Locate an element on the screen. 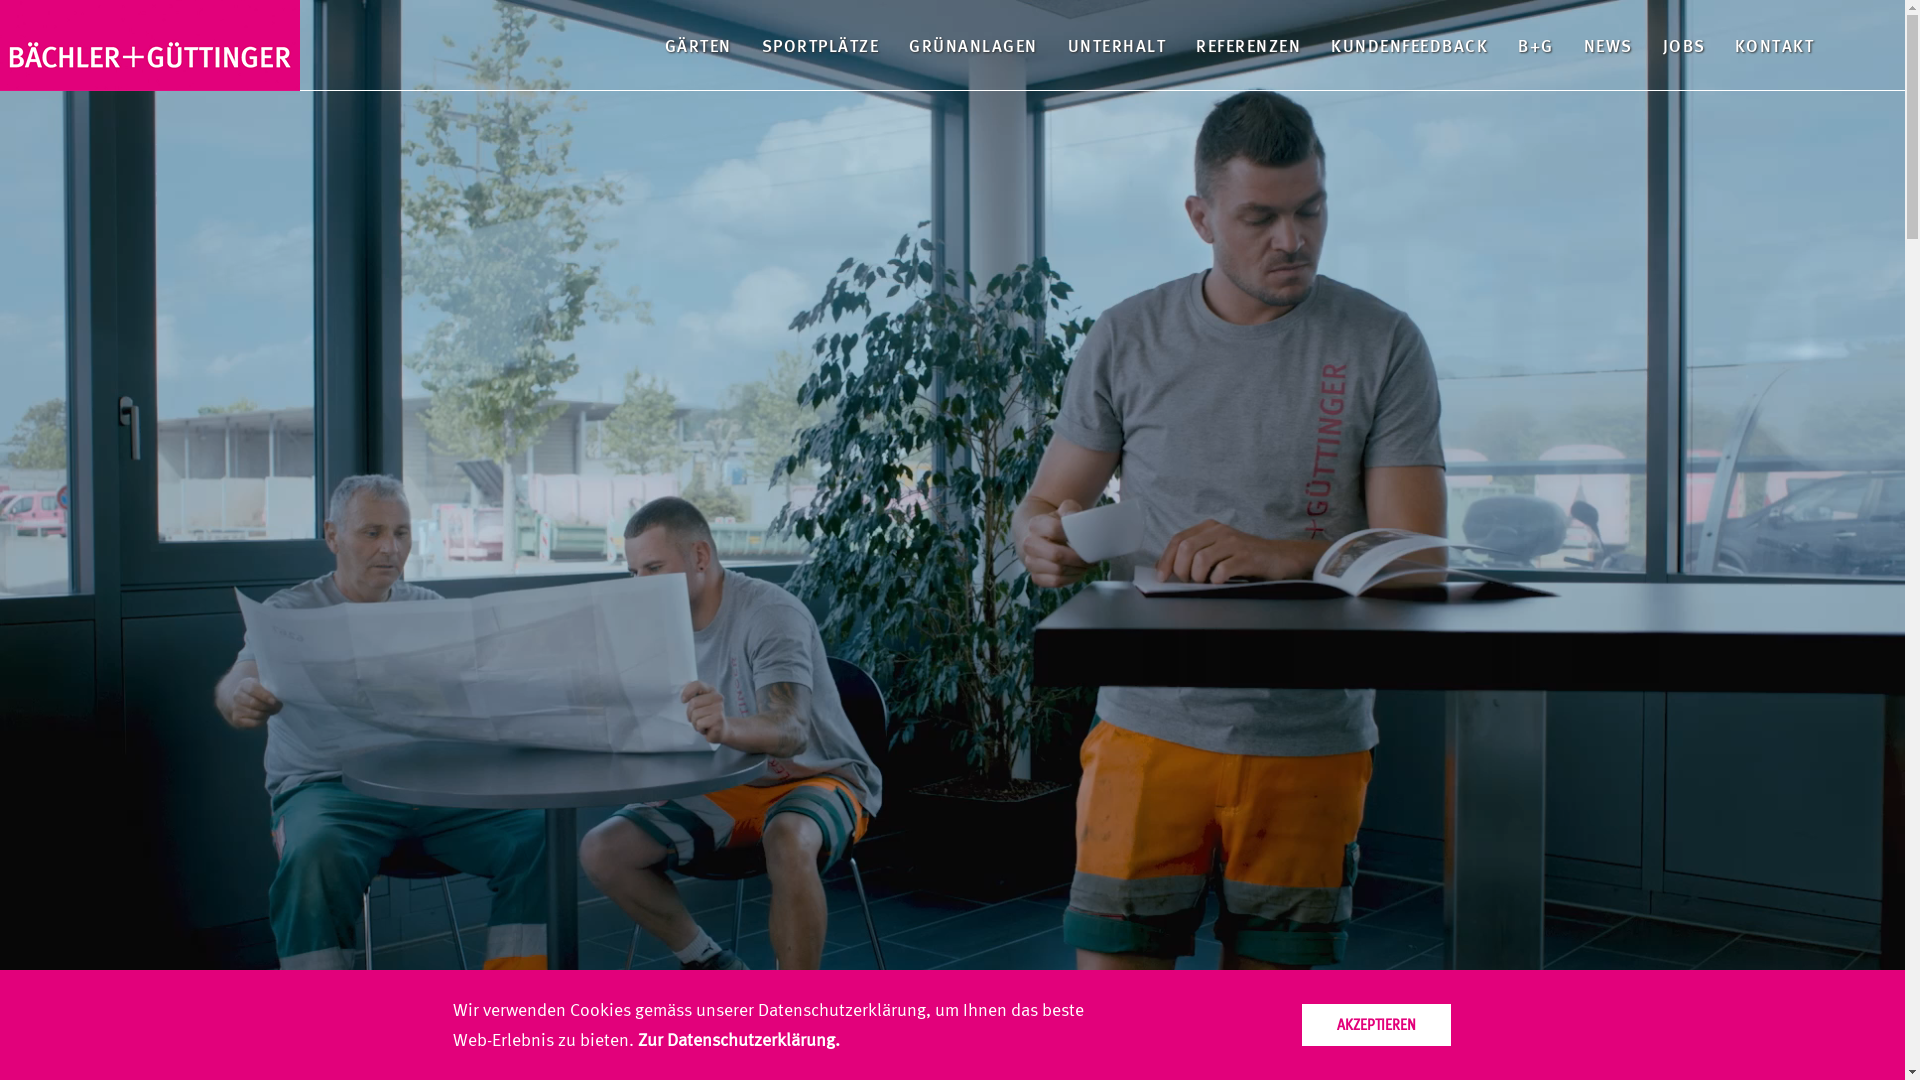 The image size is (1920, 1080). REFERENZEN is located at coordinates (1248, 45).